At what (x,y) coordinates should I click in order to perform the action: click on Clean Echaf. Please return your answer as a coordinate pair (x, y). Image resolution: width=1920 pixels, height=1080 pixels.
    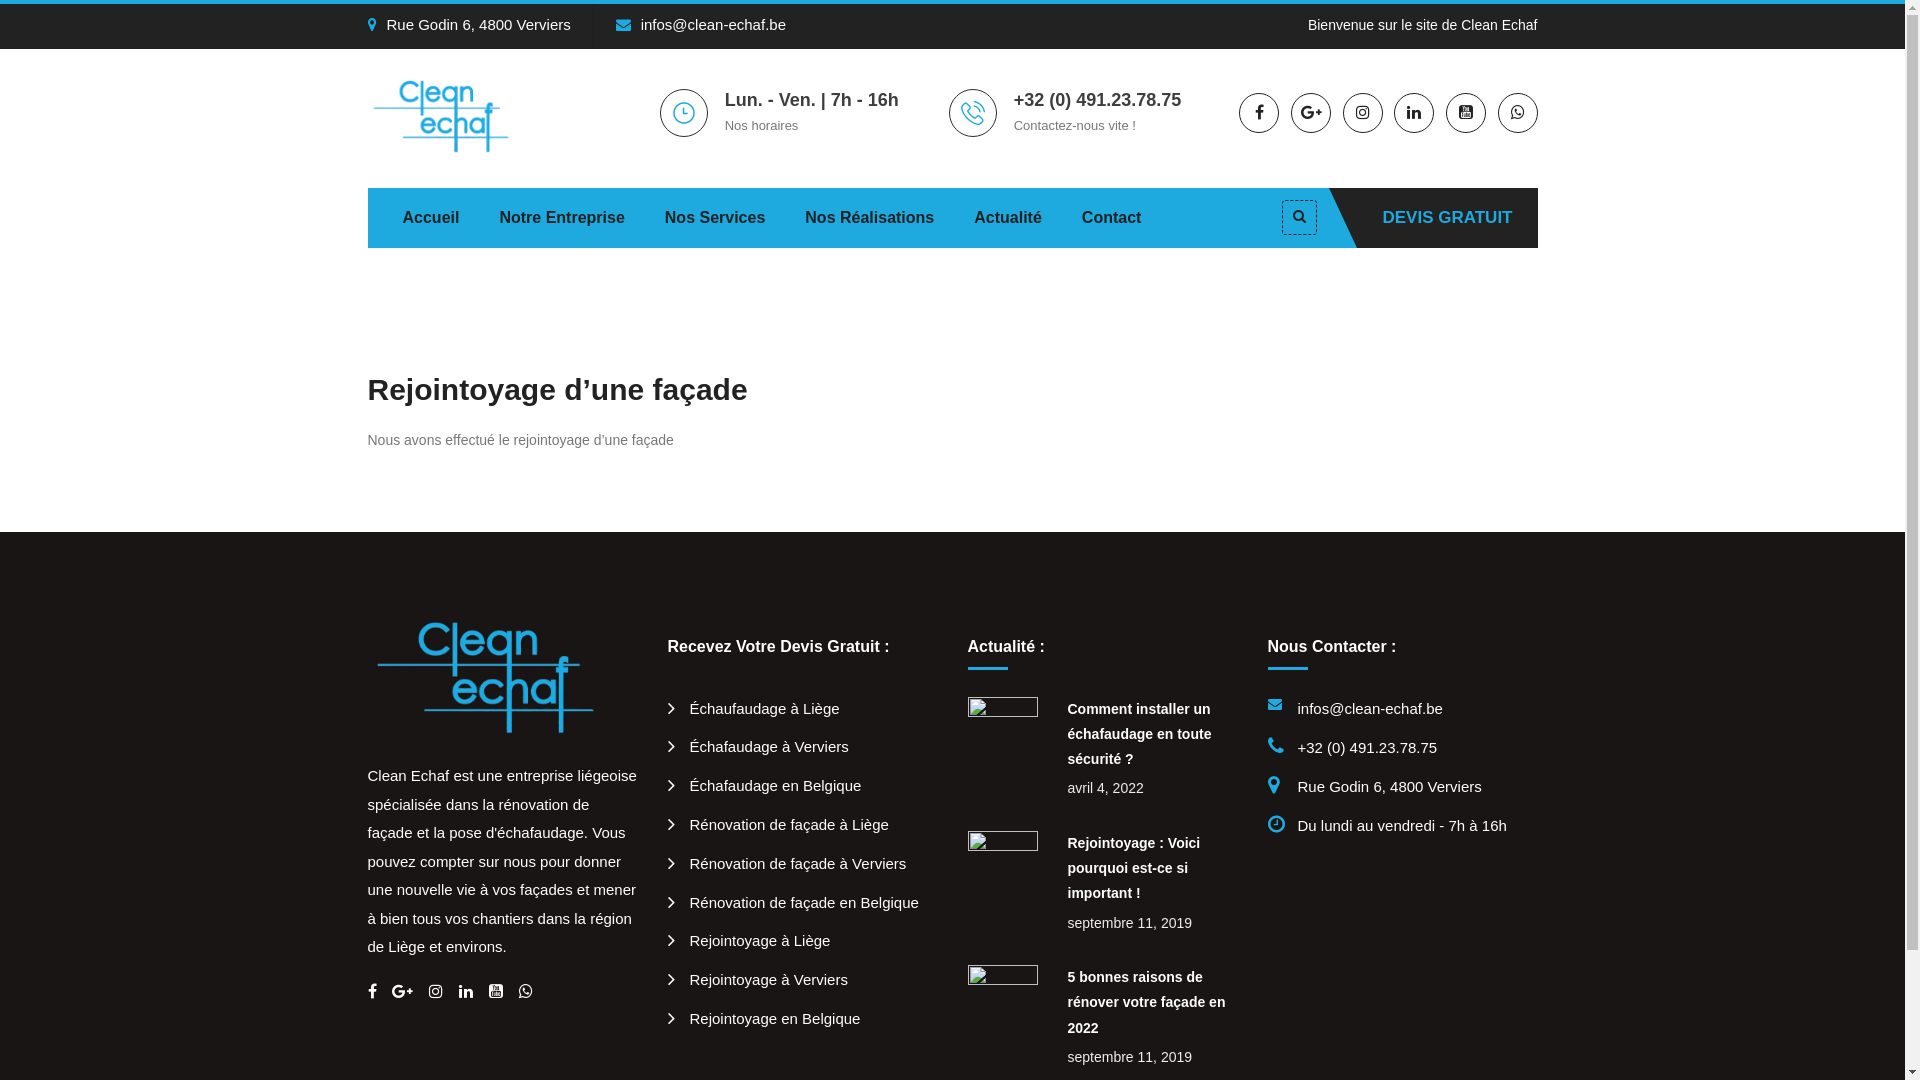
    Looking at the image, I should click on (503, 676).